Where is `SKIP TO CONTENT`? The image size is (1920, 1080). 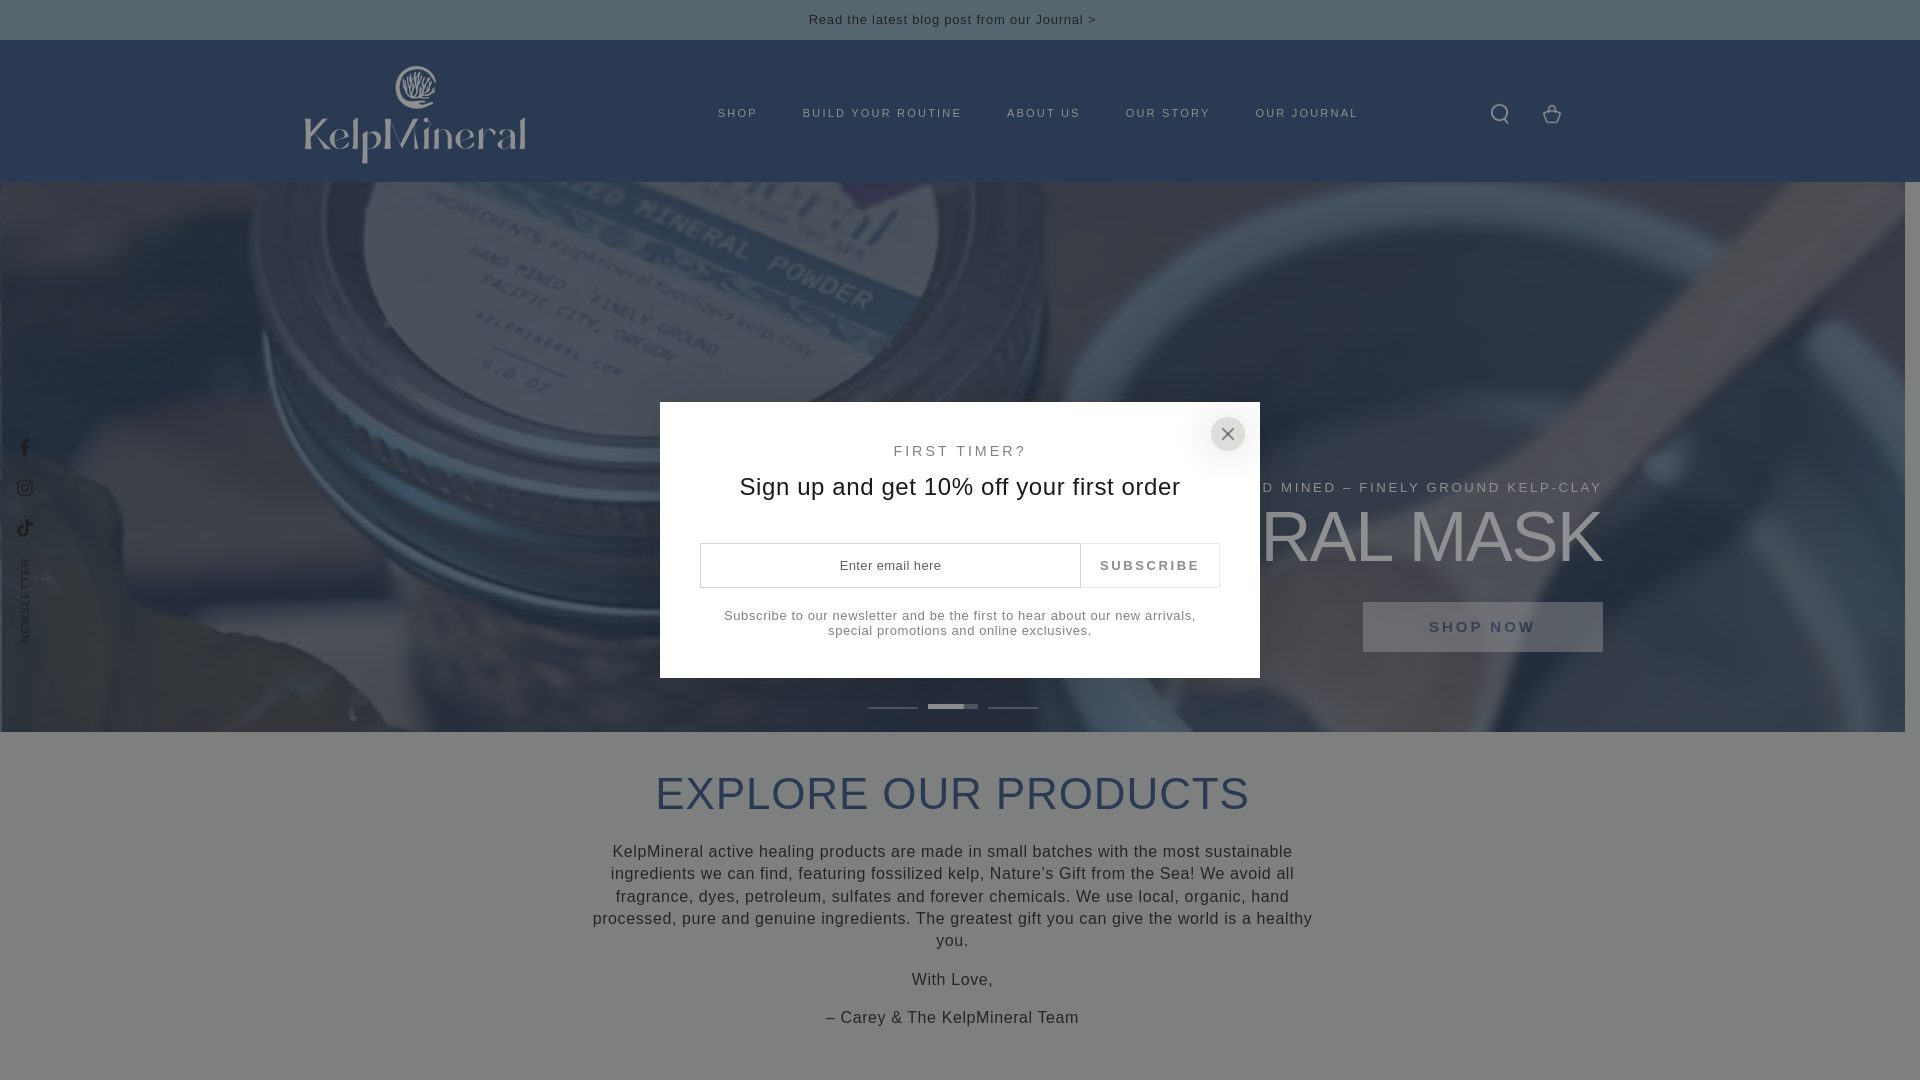 SKIP TO CONTENT is located at coordinates (89, 19).